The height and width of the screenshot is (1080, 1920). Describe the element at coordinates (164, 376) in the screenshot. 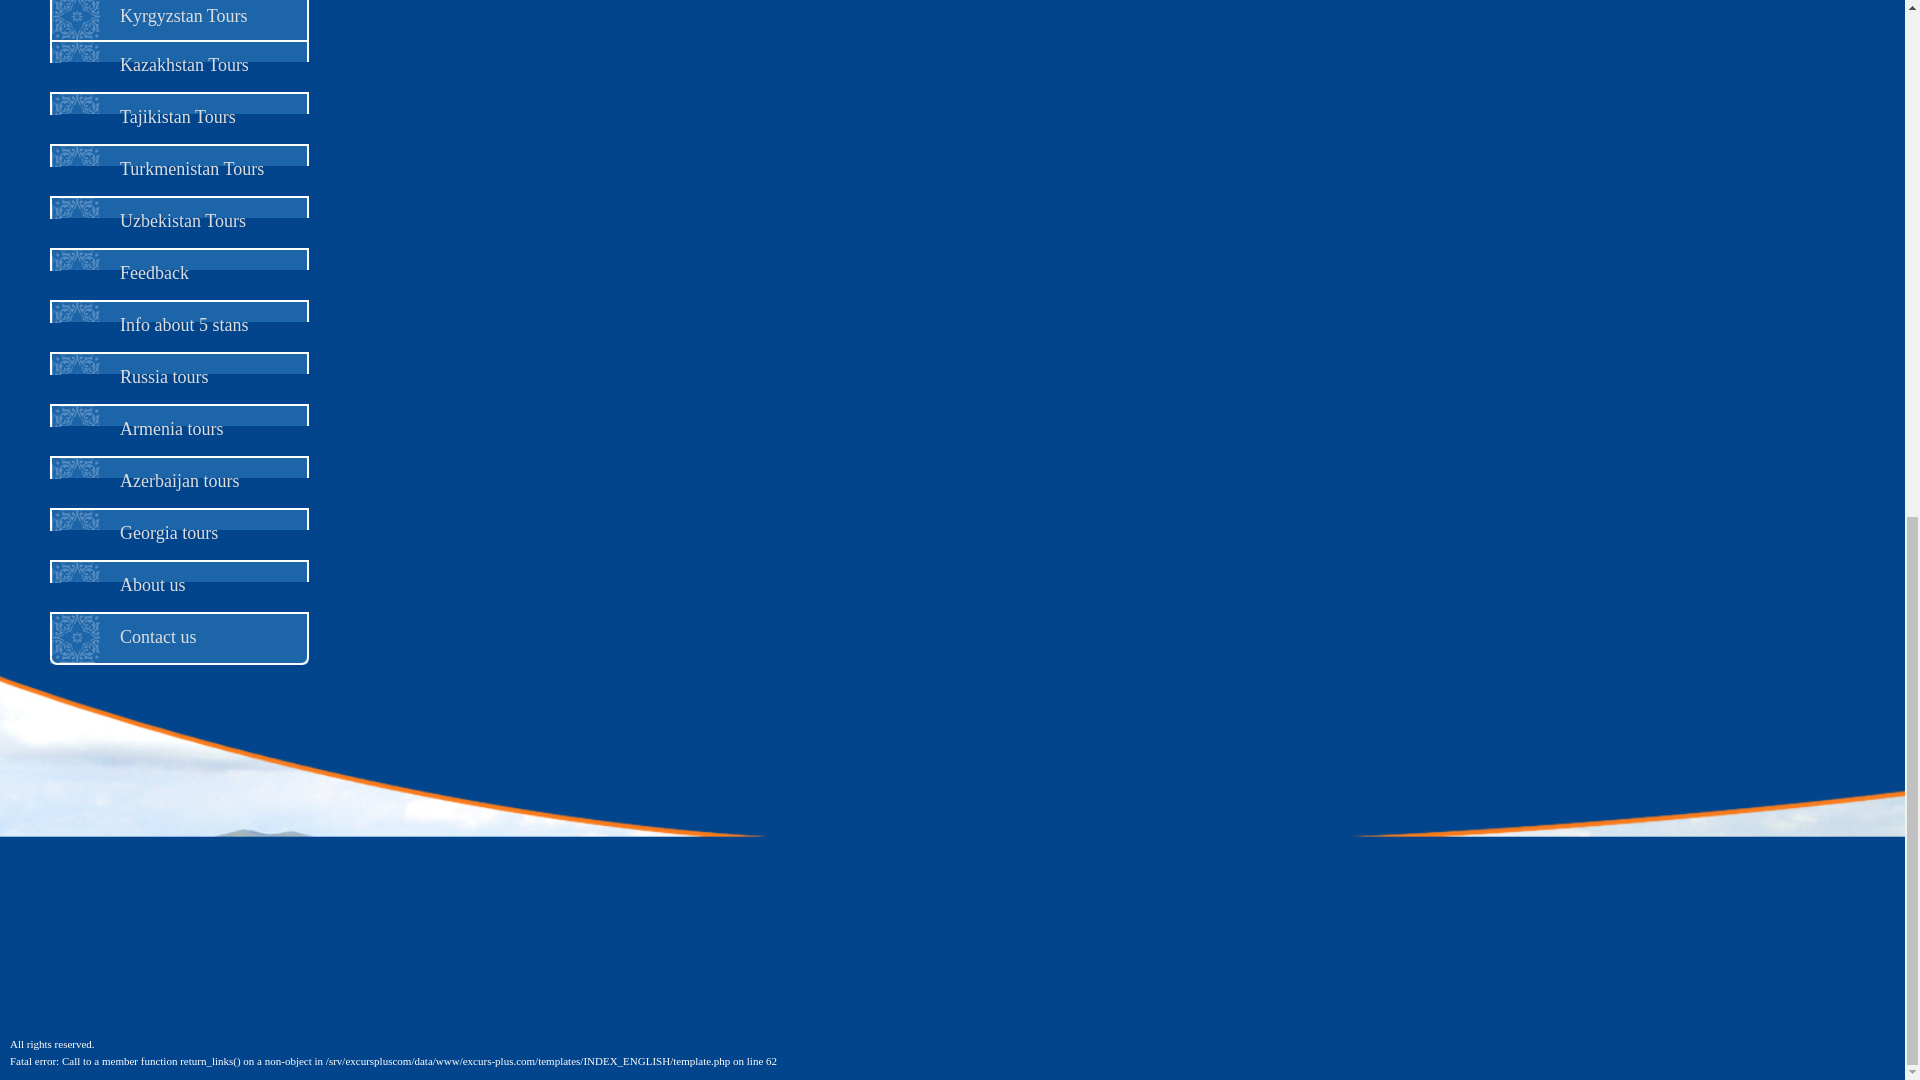

I see `Russia tours` at that location.